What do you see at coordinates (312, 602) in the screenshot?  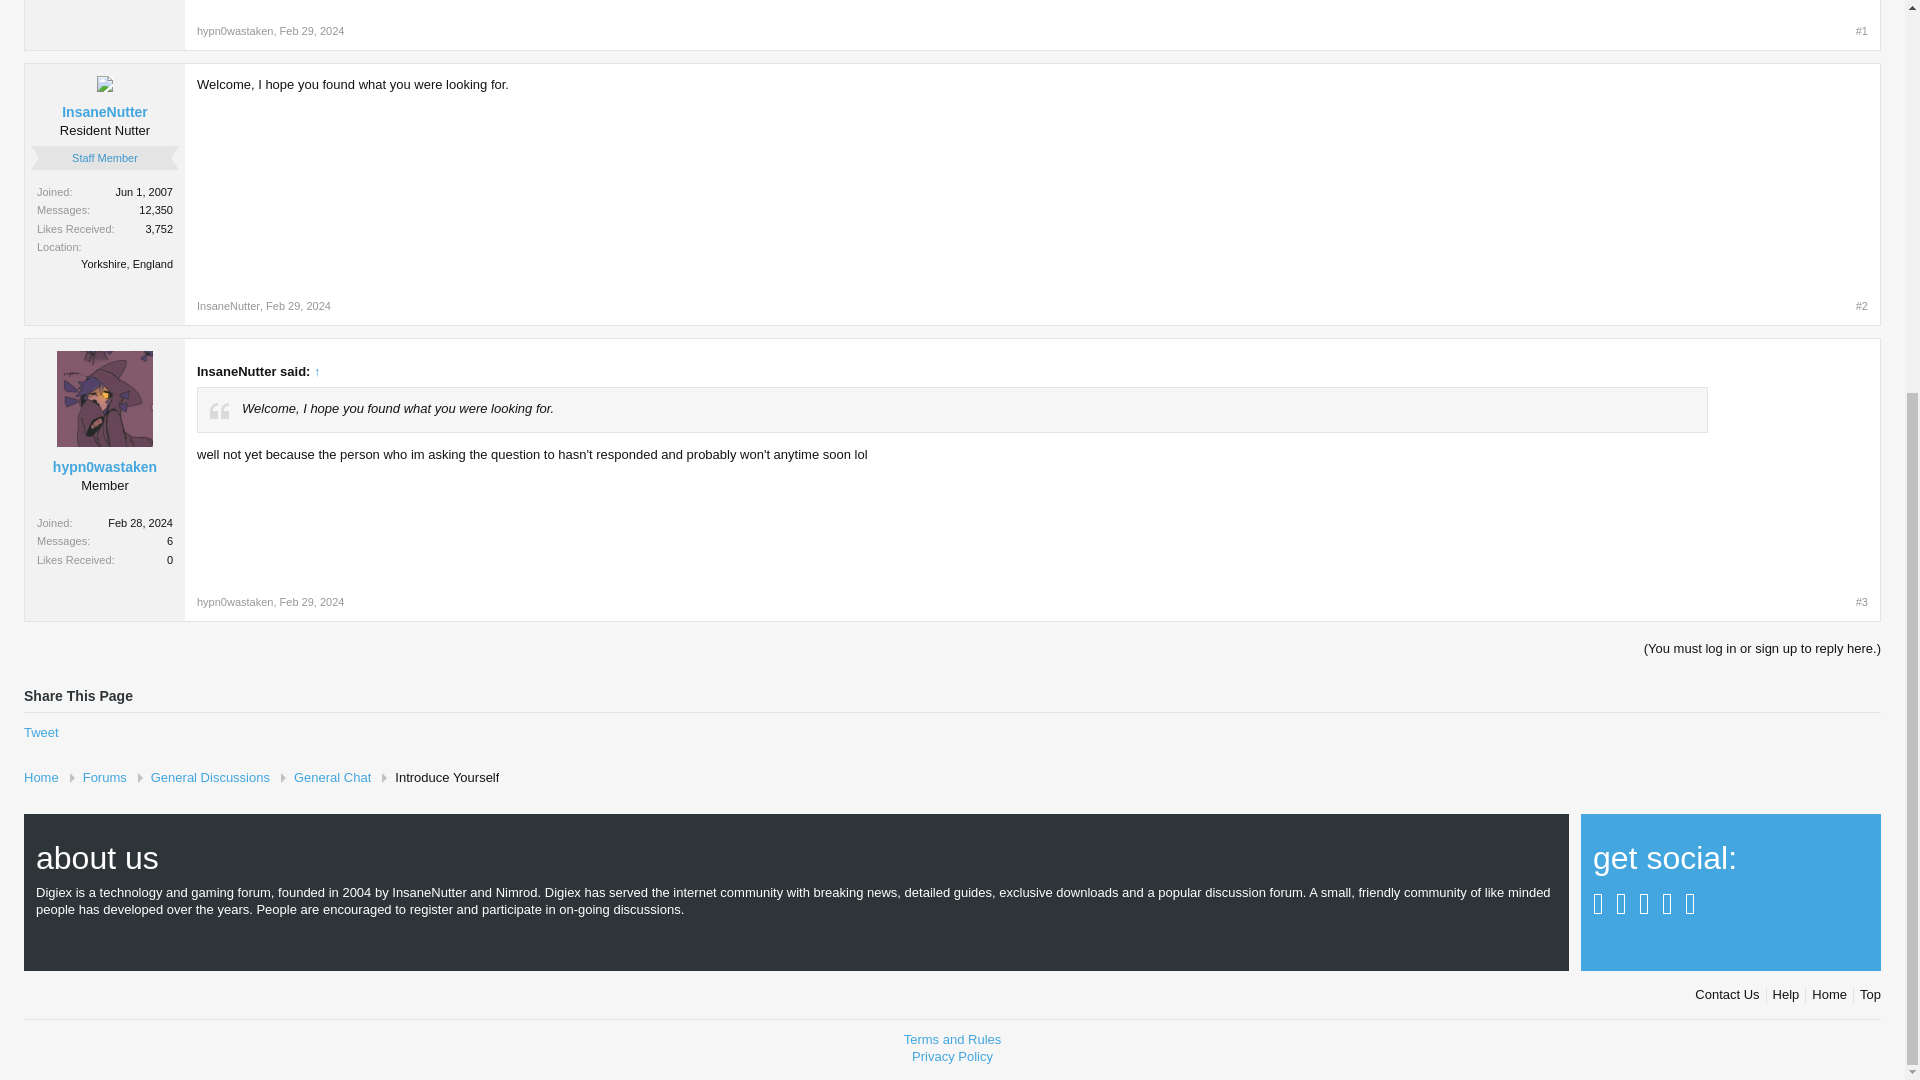 I see `Permalink` at bounding box center [312, 602].